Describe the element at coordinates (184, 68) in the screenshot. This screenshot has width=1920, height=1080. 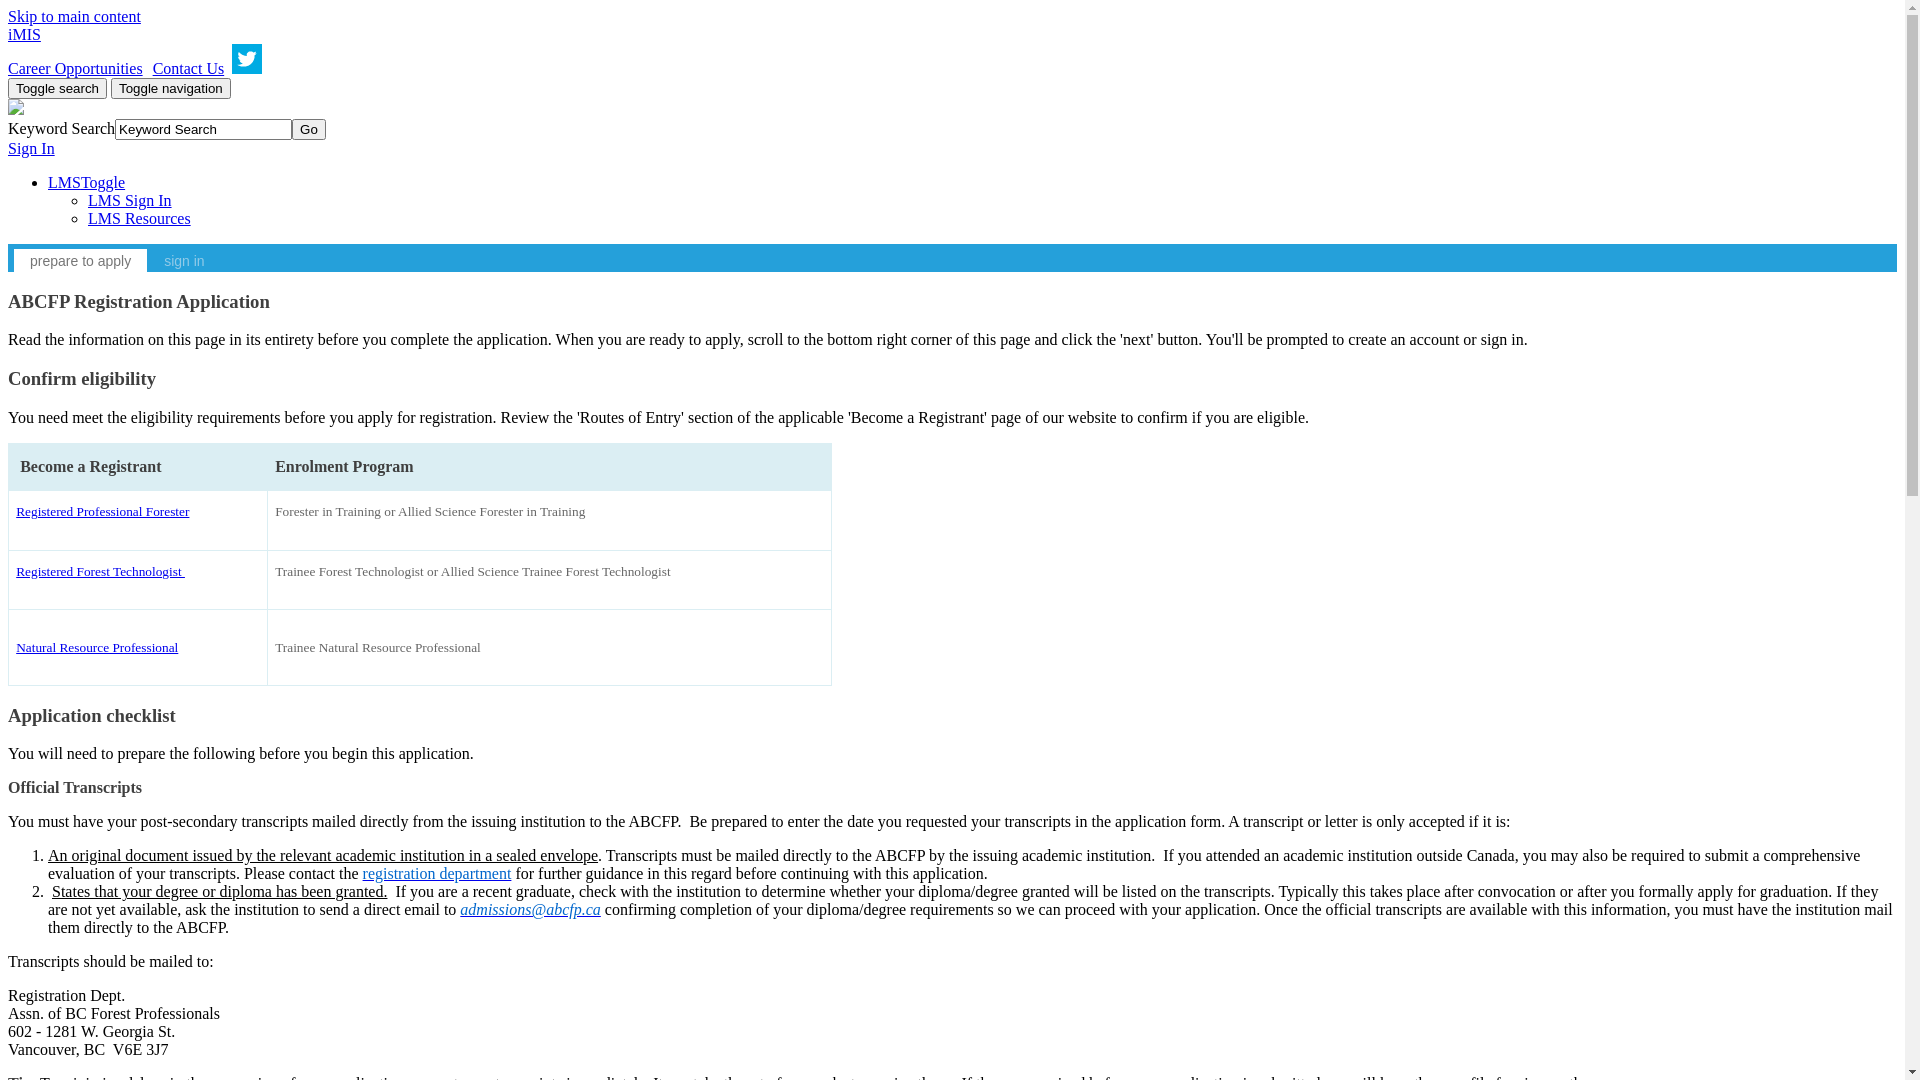
I see `Contact Us` at that location.